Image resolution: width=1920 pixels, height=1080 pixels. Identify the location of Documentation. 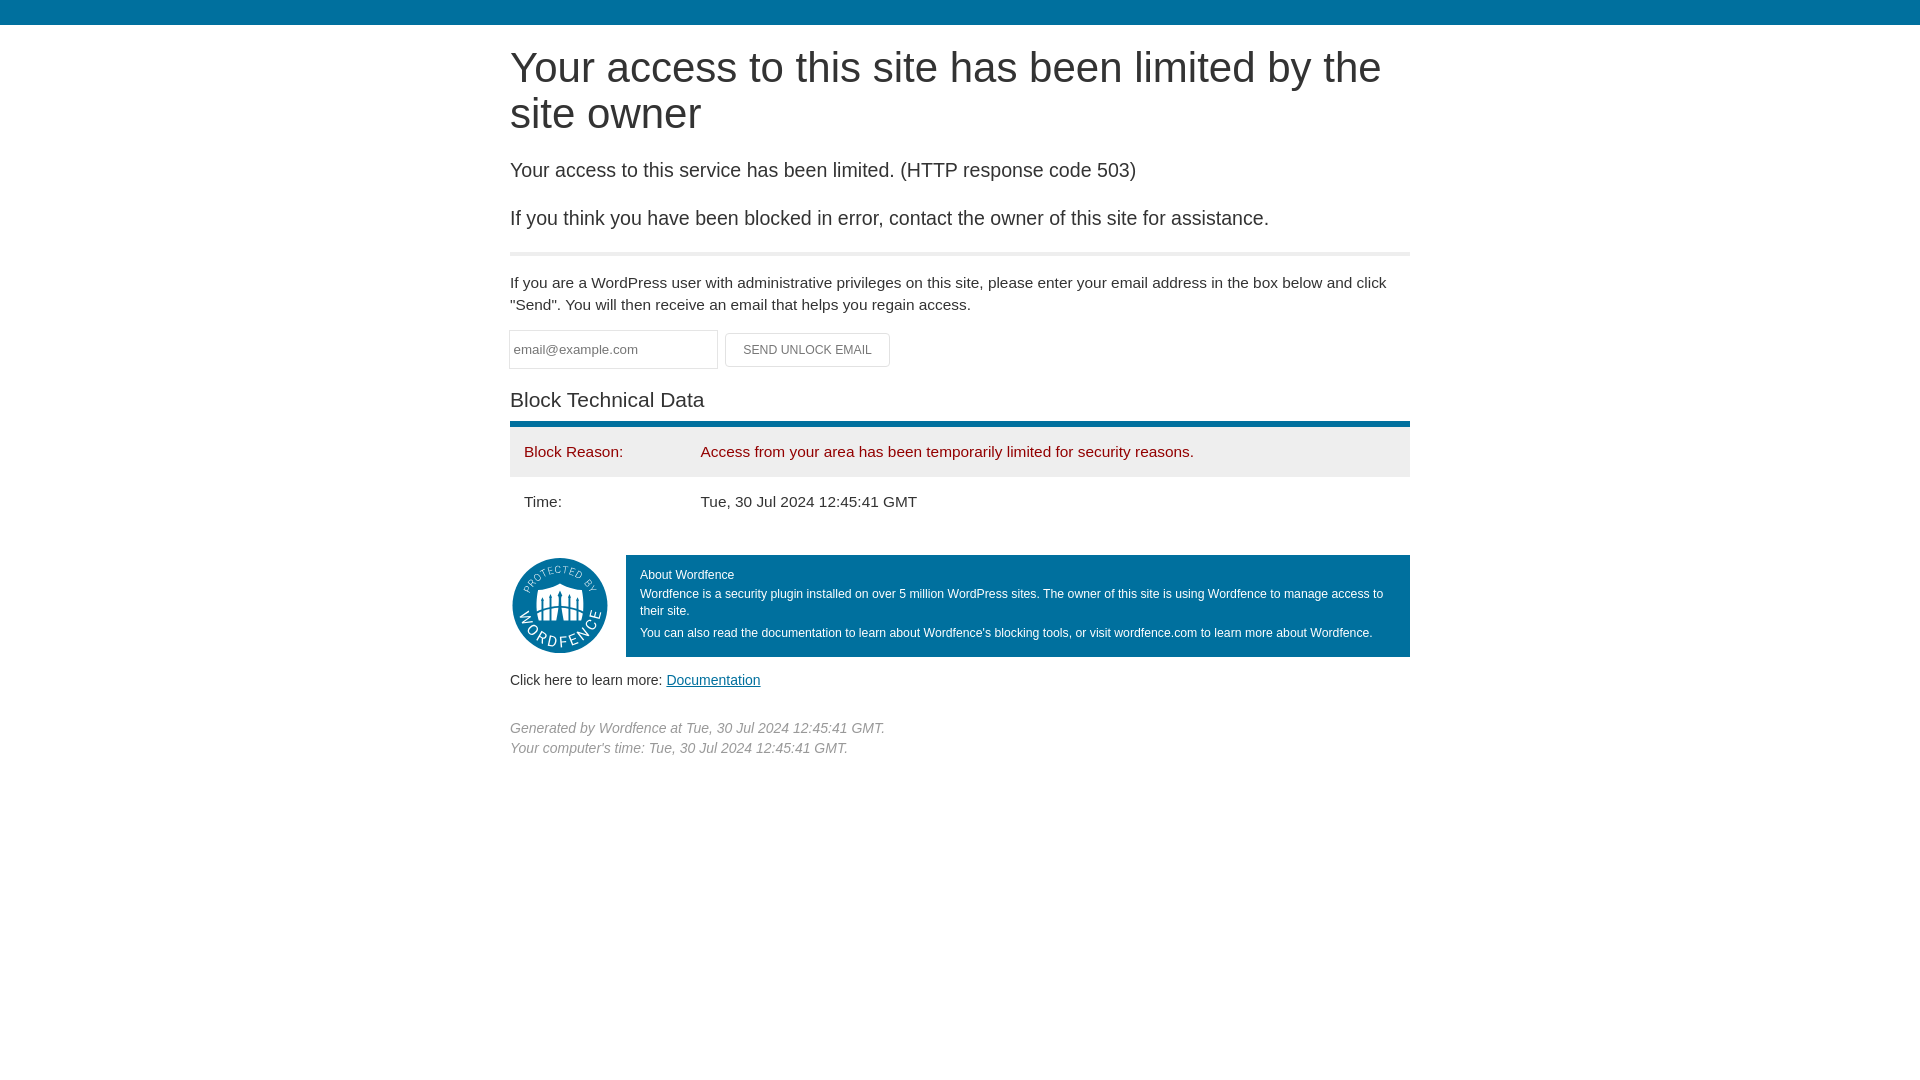
(713, 679).